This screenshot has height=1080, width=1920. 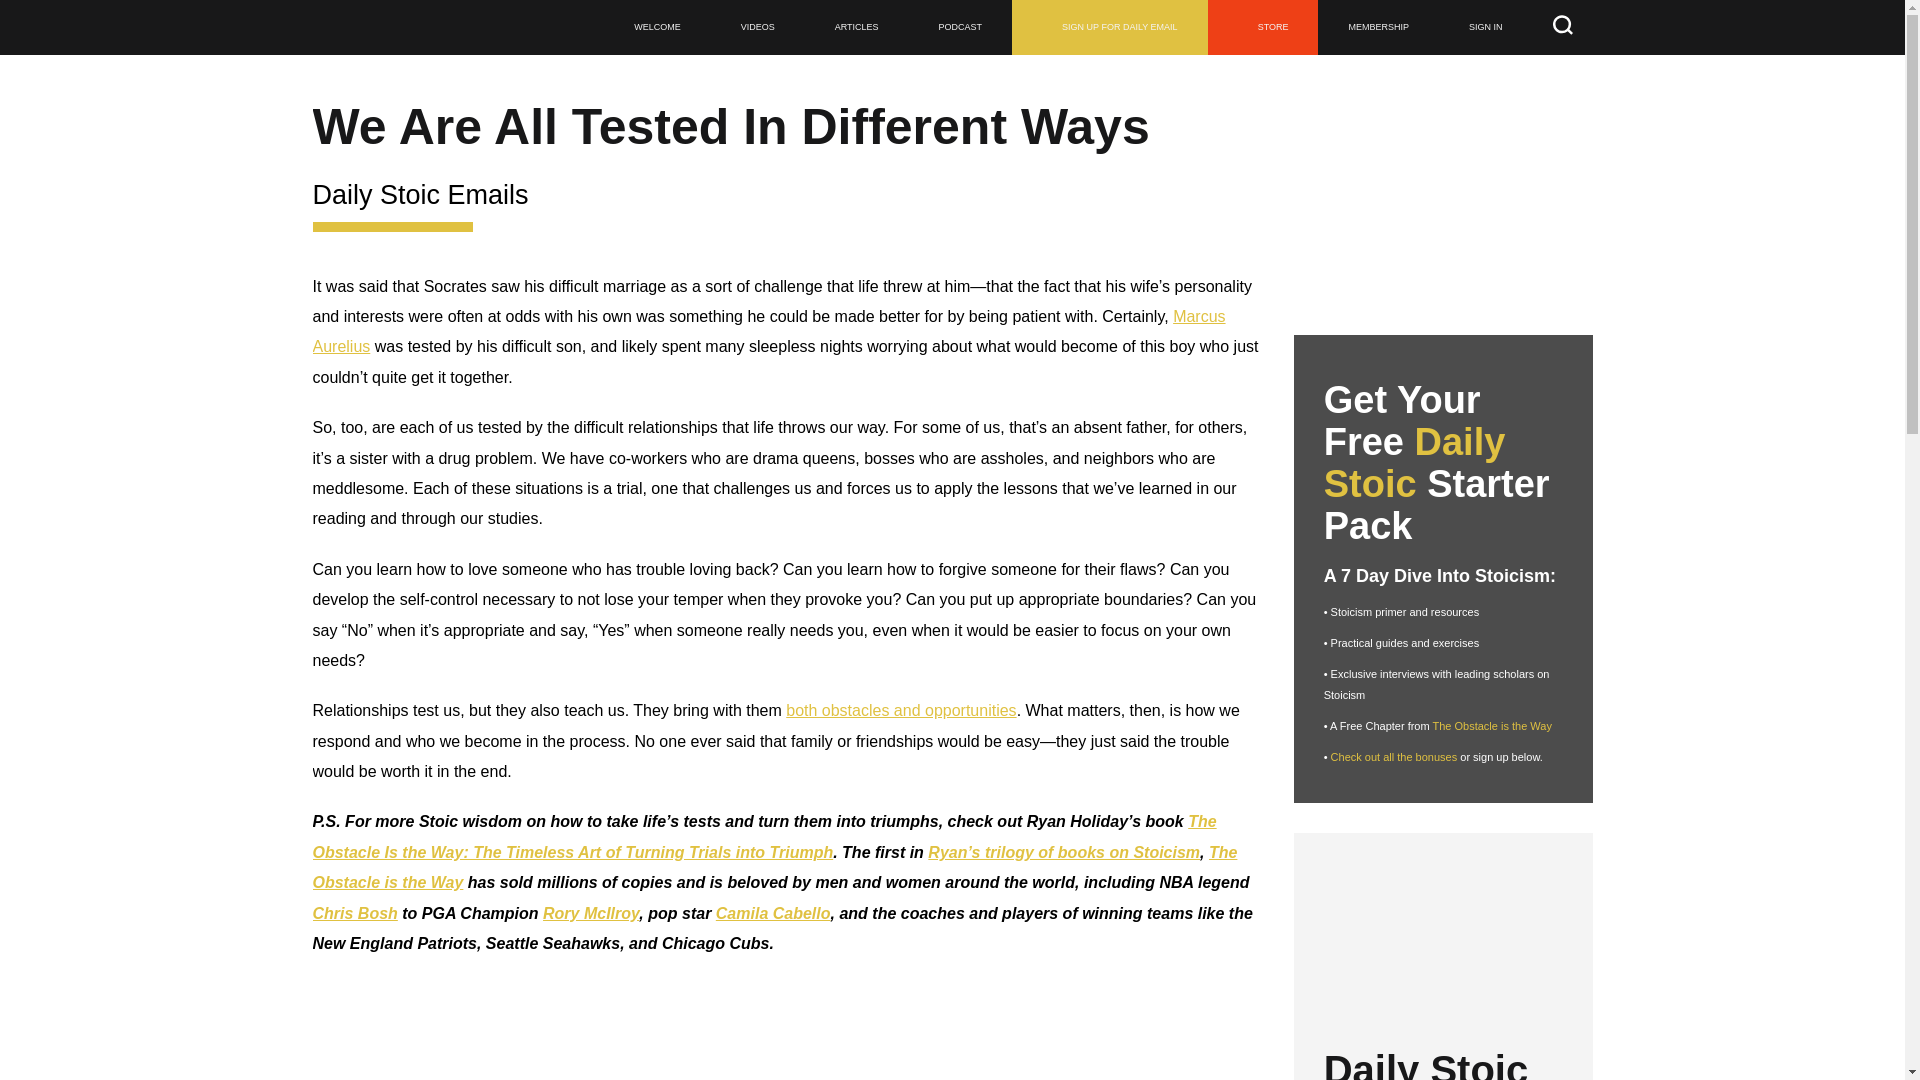 What do you see at coordinates (23, 10) in the screenshot?
I see `Search` at bounding box center [23, 10].